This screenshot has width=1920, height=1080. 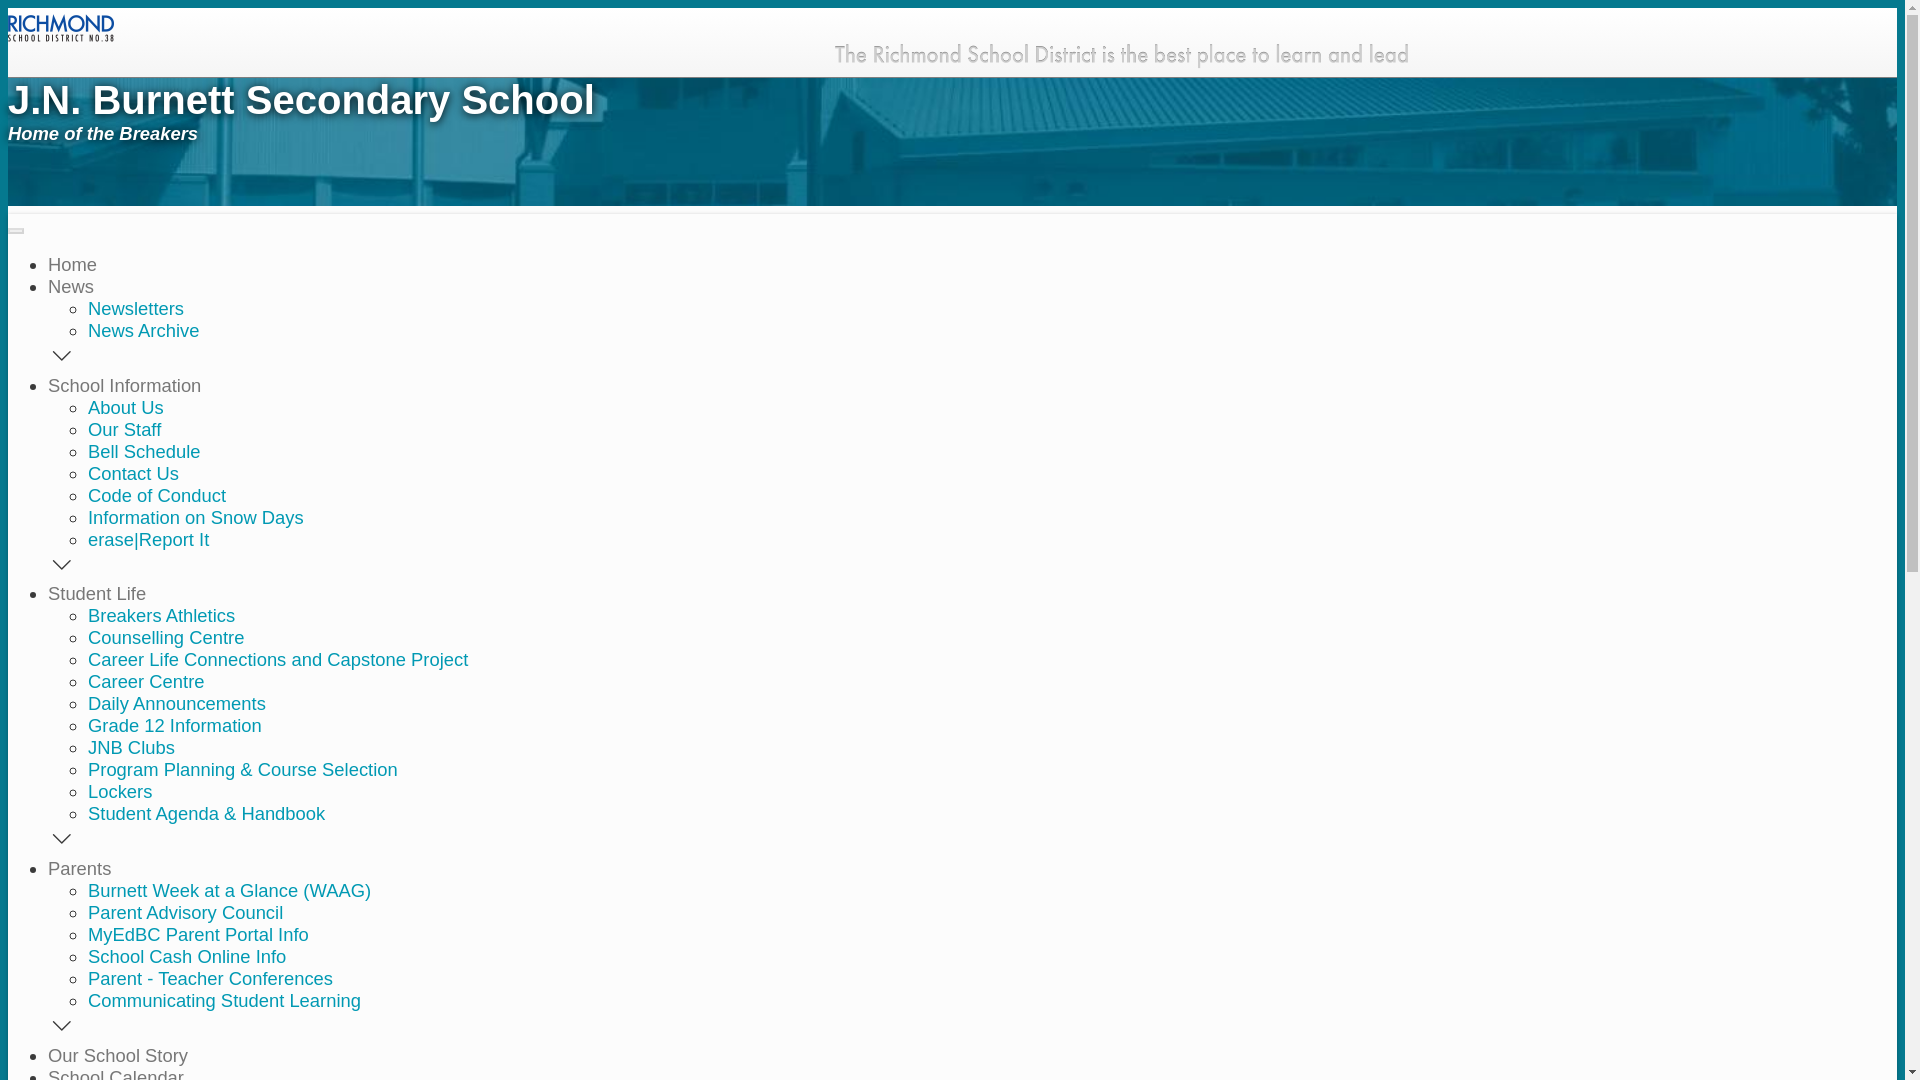 I want to click on Career Centre, so click(x=146, y=682).